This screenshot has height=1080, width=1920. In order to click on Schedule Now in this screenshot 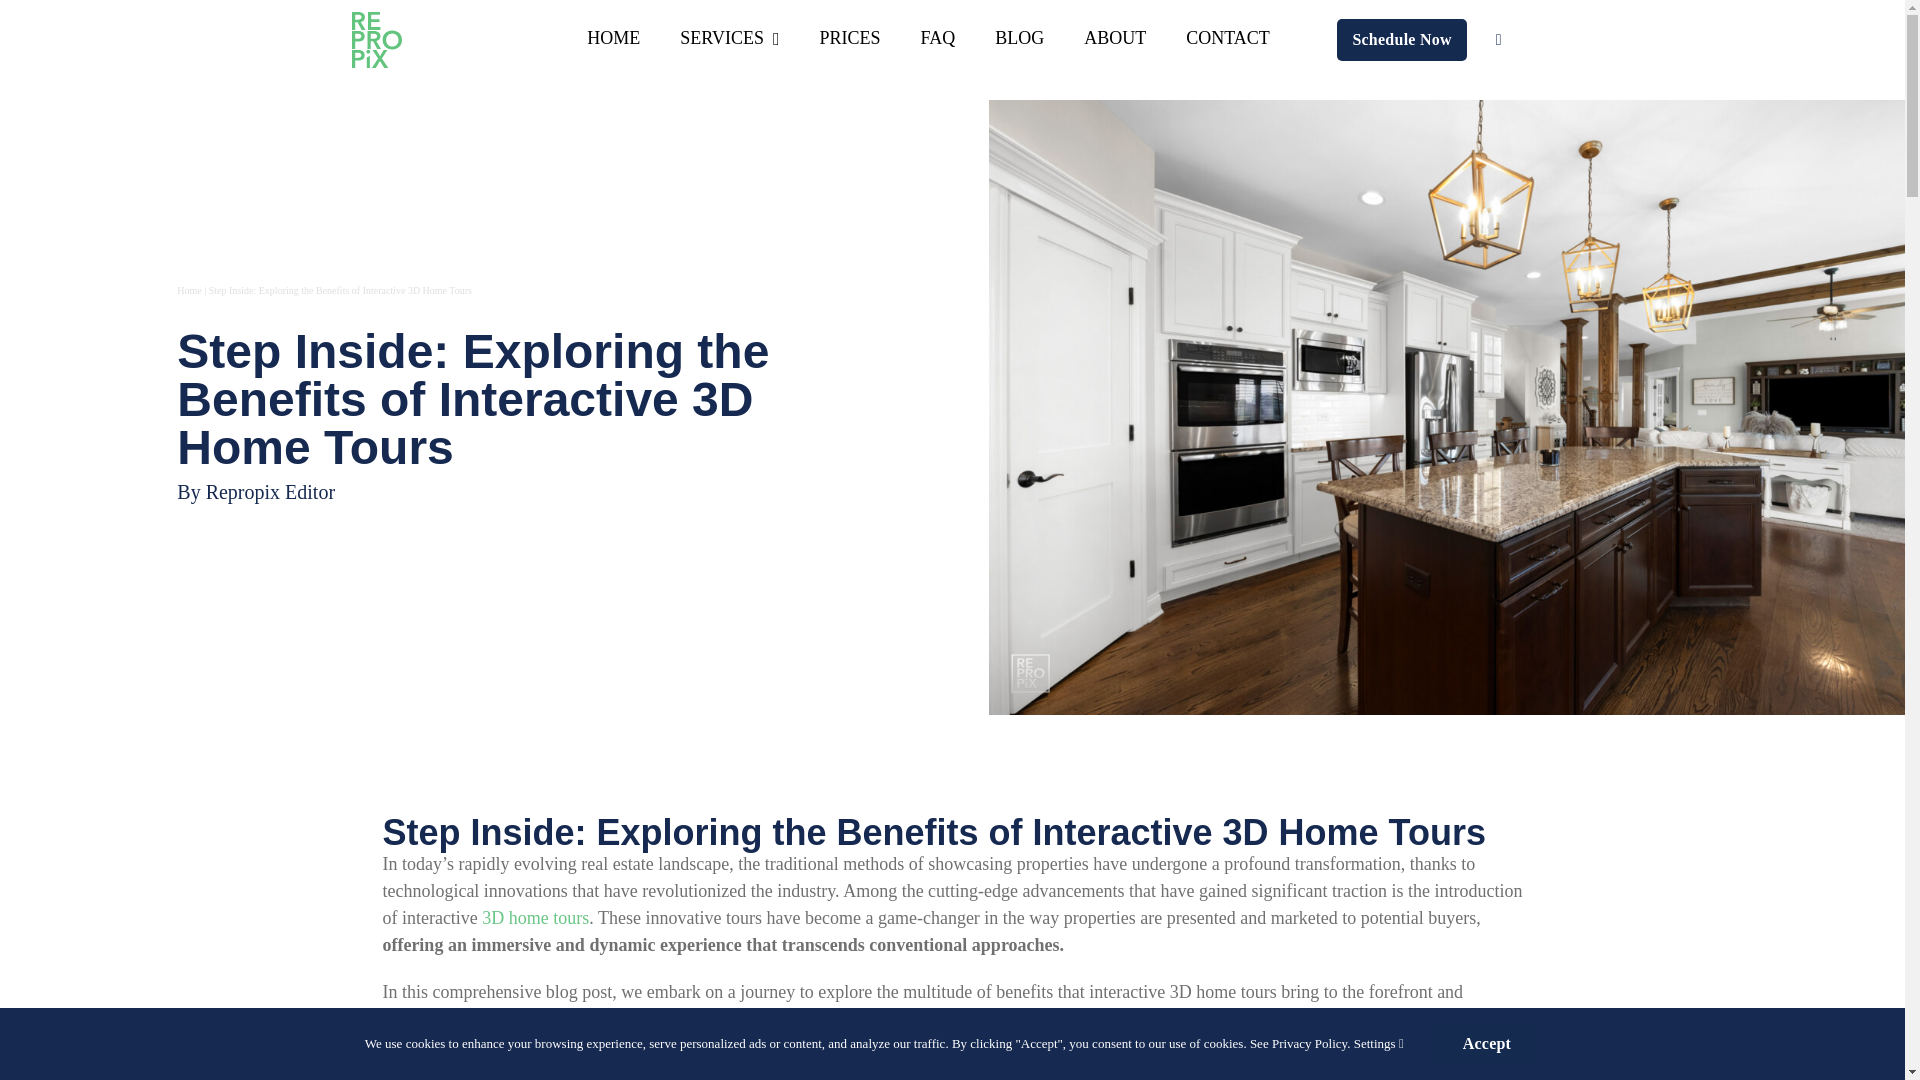, I will do `click(1401, 40)`.